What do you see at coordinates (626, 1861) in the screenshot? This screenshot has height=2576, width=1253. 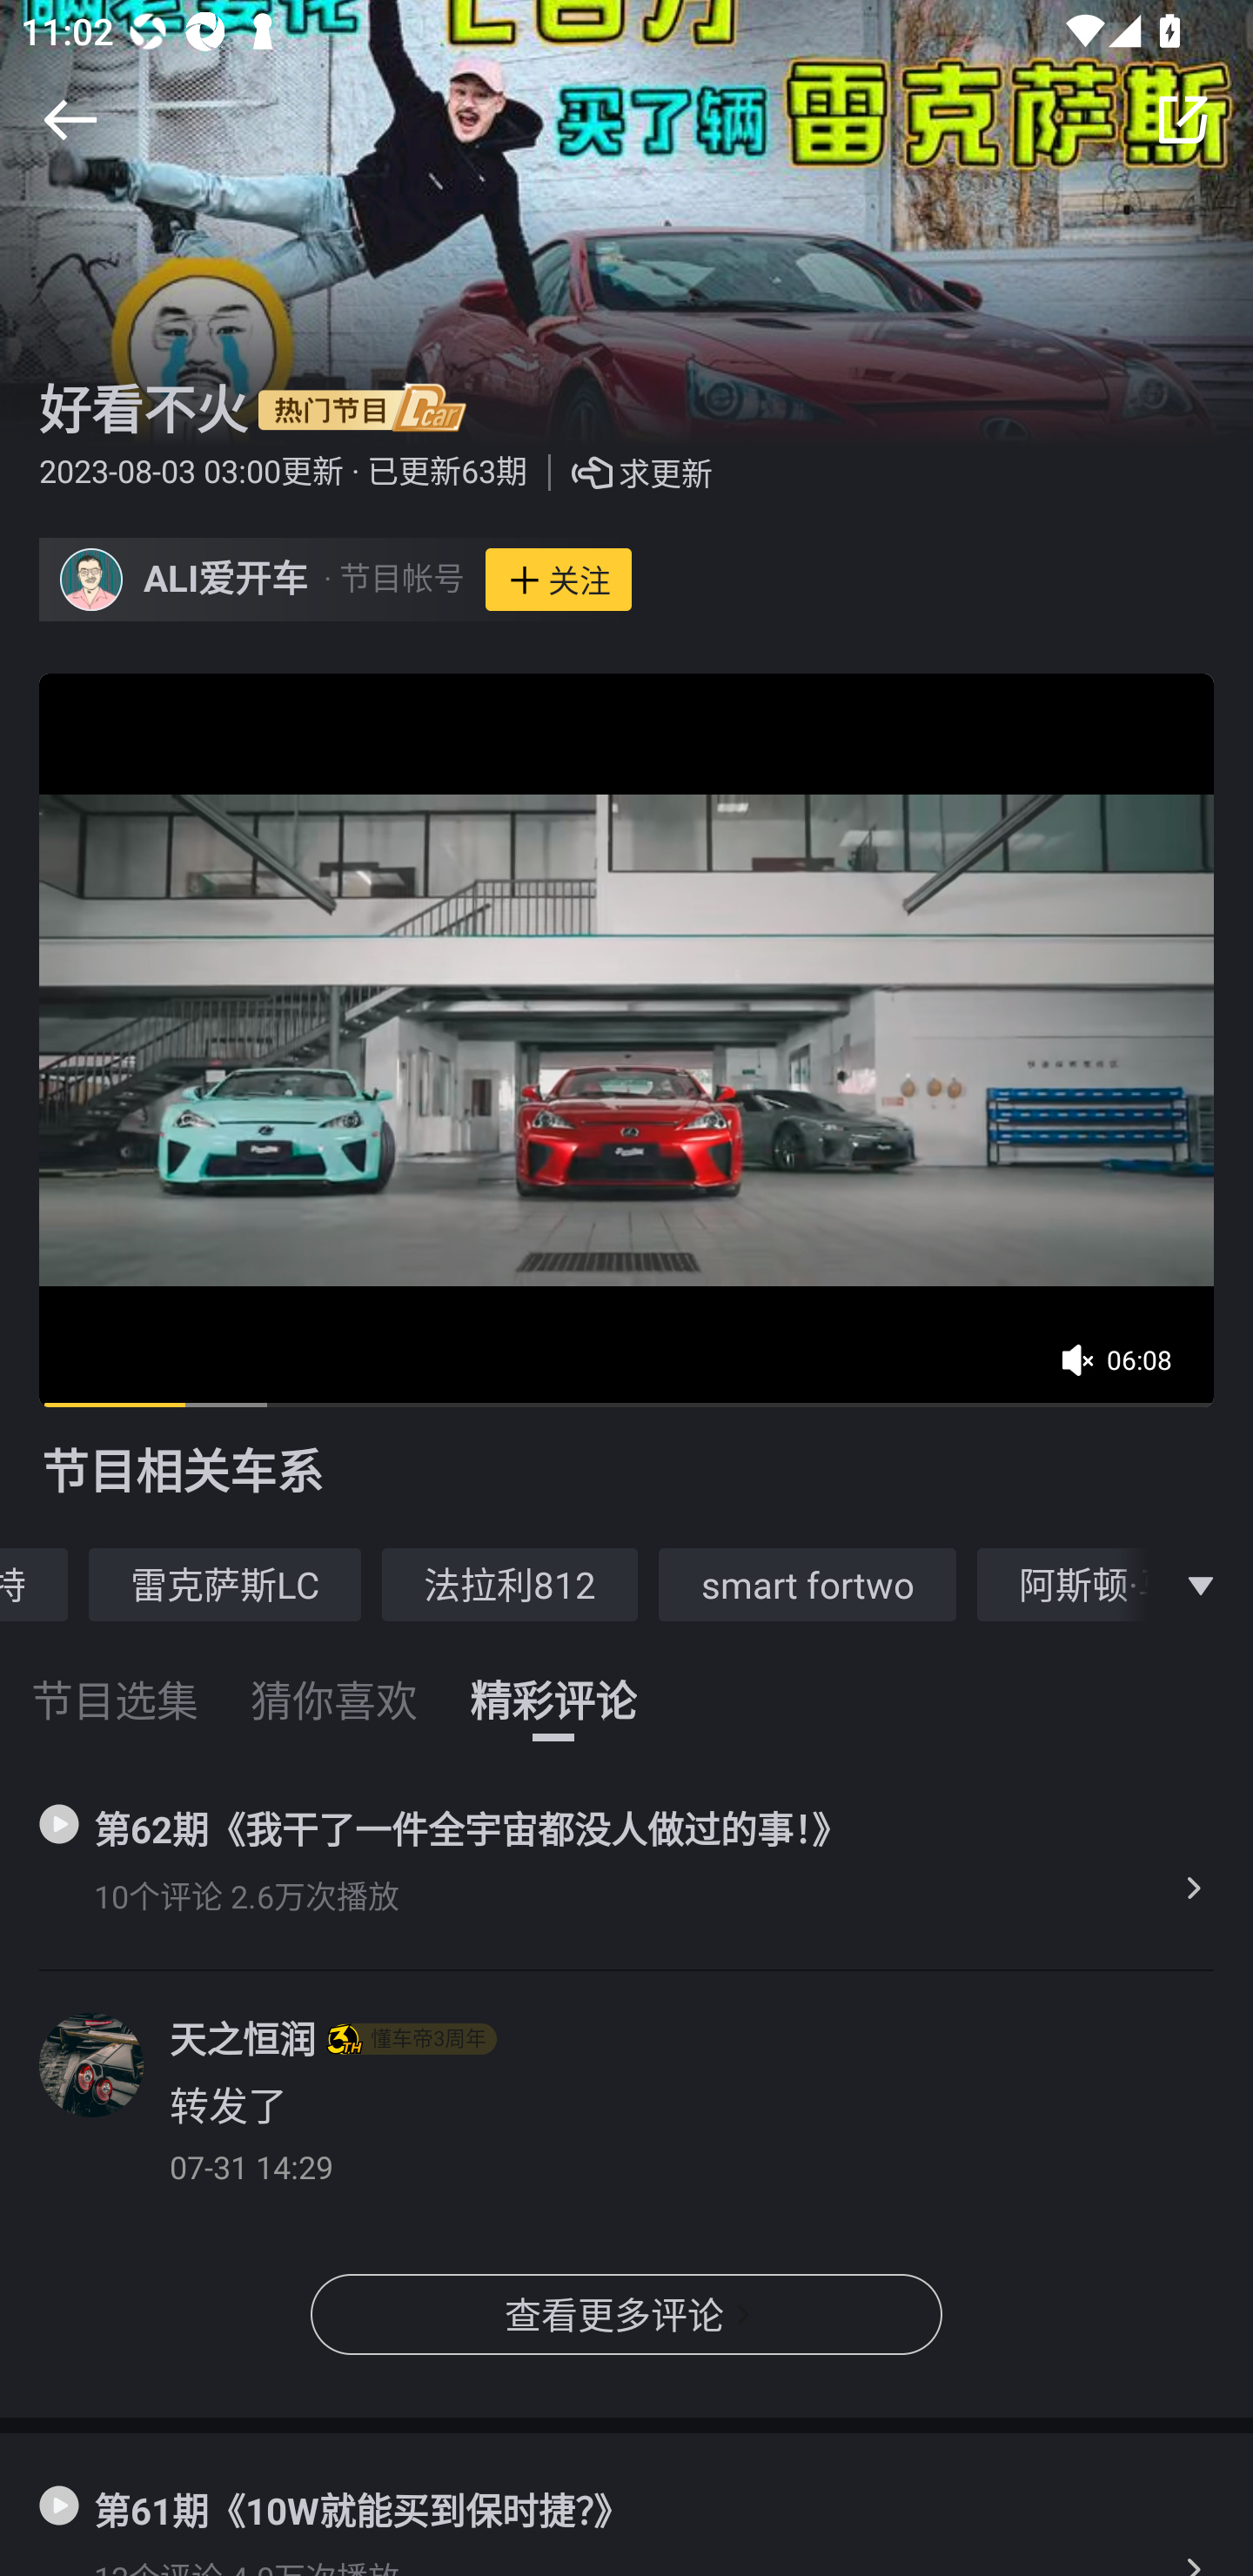 I see `第62期《我干了一件全宇宙都没人做过的事！》 10个评论 2.6万次播放` at bounding box center [626, 1861].